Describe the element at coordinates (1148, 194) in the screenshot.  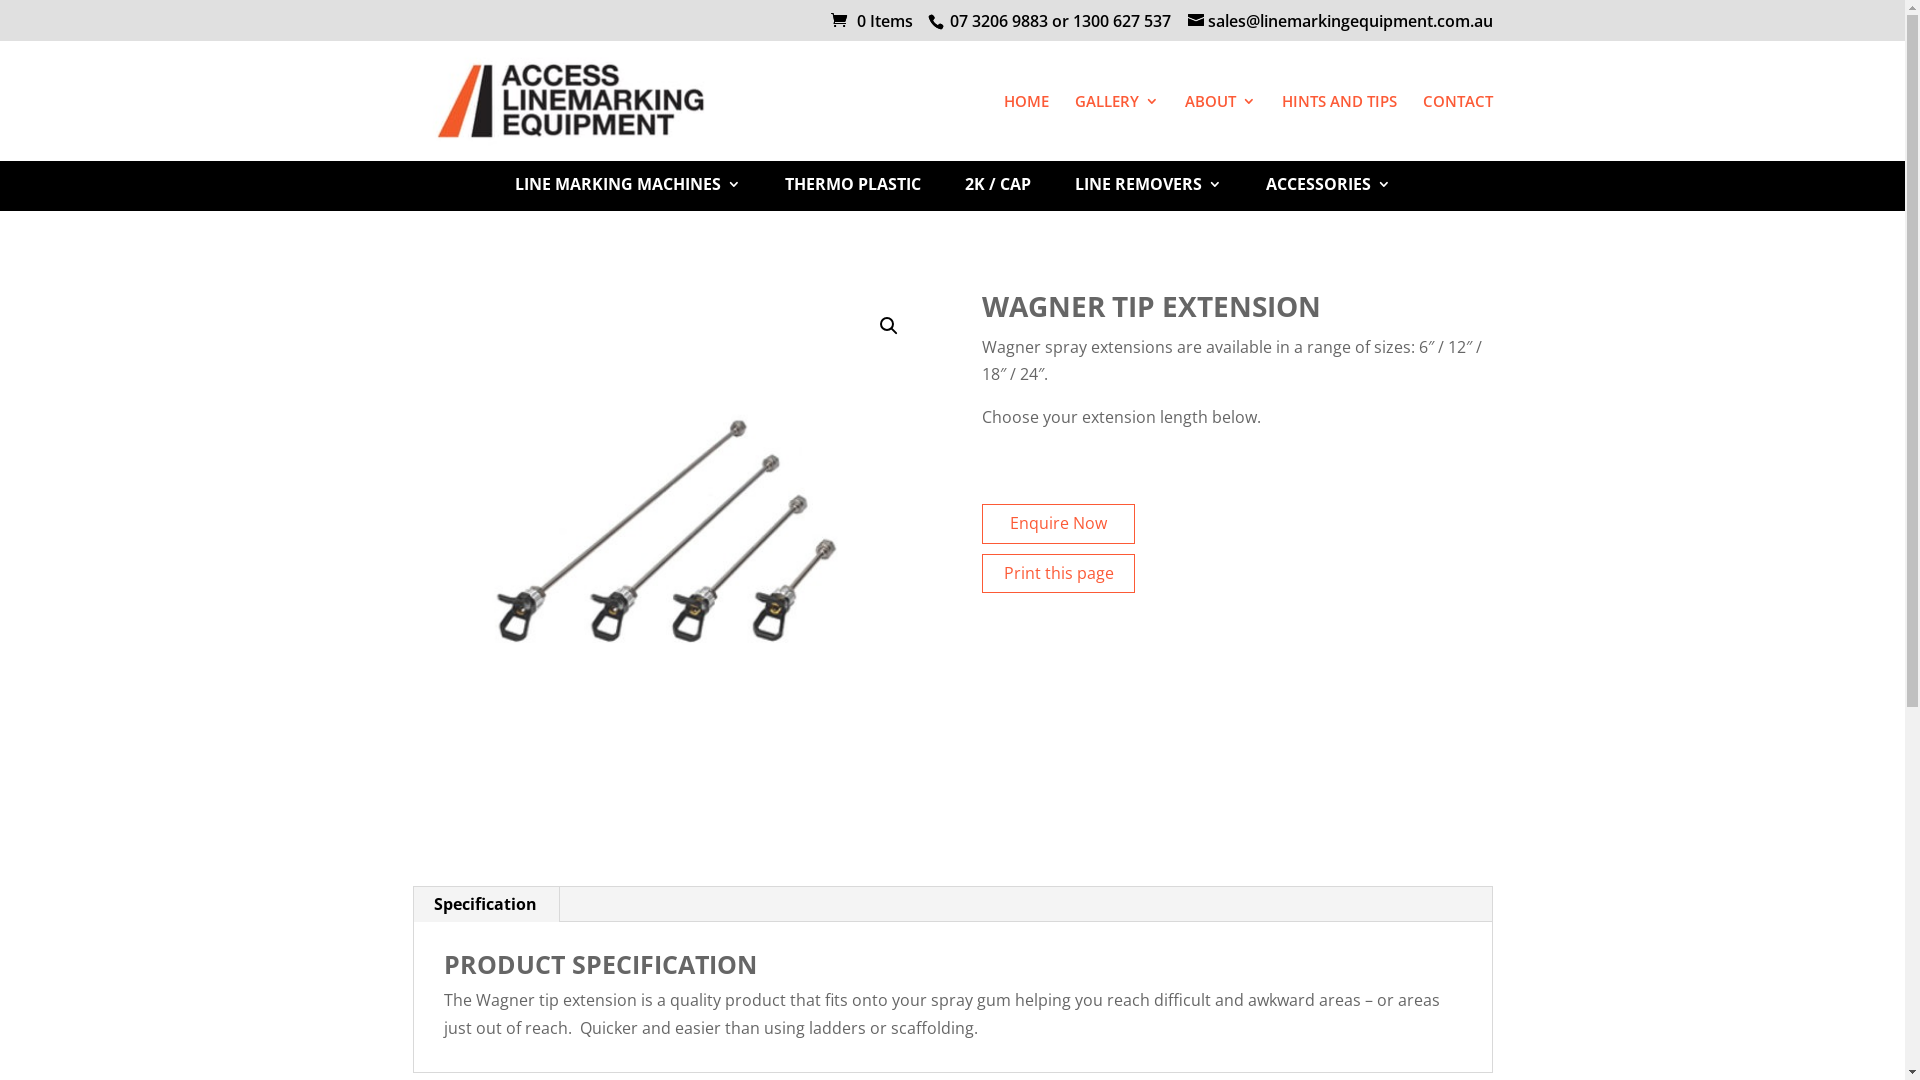
I see `LINE REMOVERS` at that location.